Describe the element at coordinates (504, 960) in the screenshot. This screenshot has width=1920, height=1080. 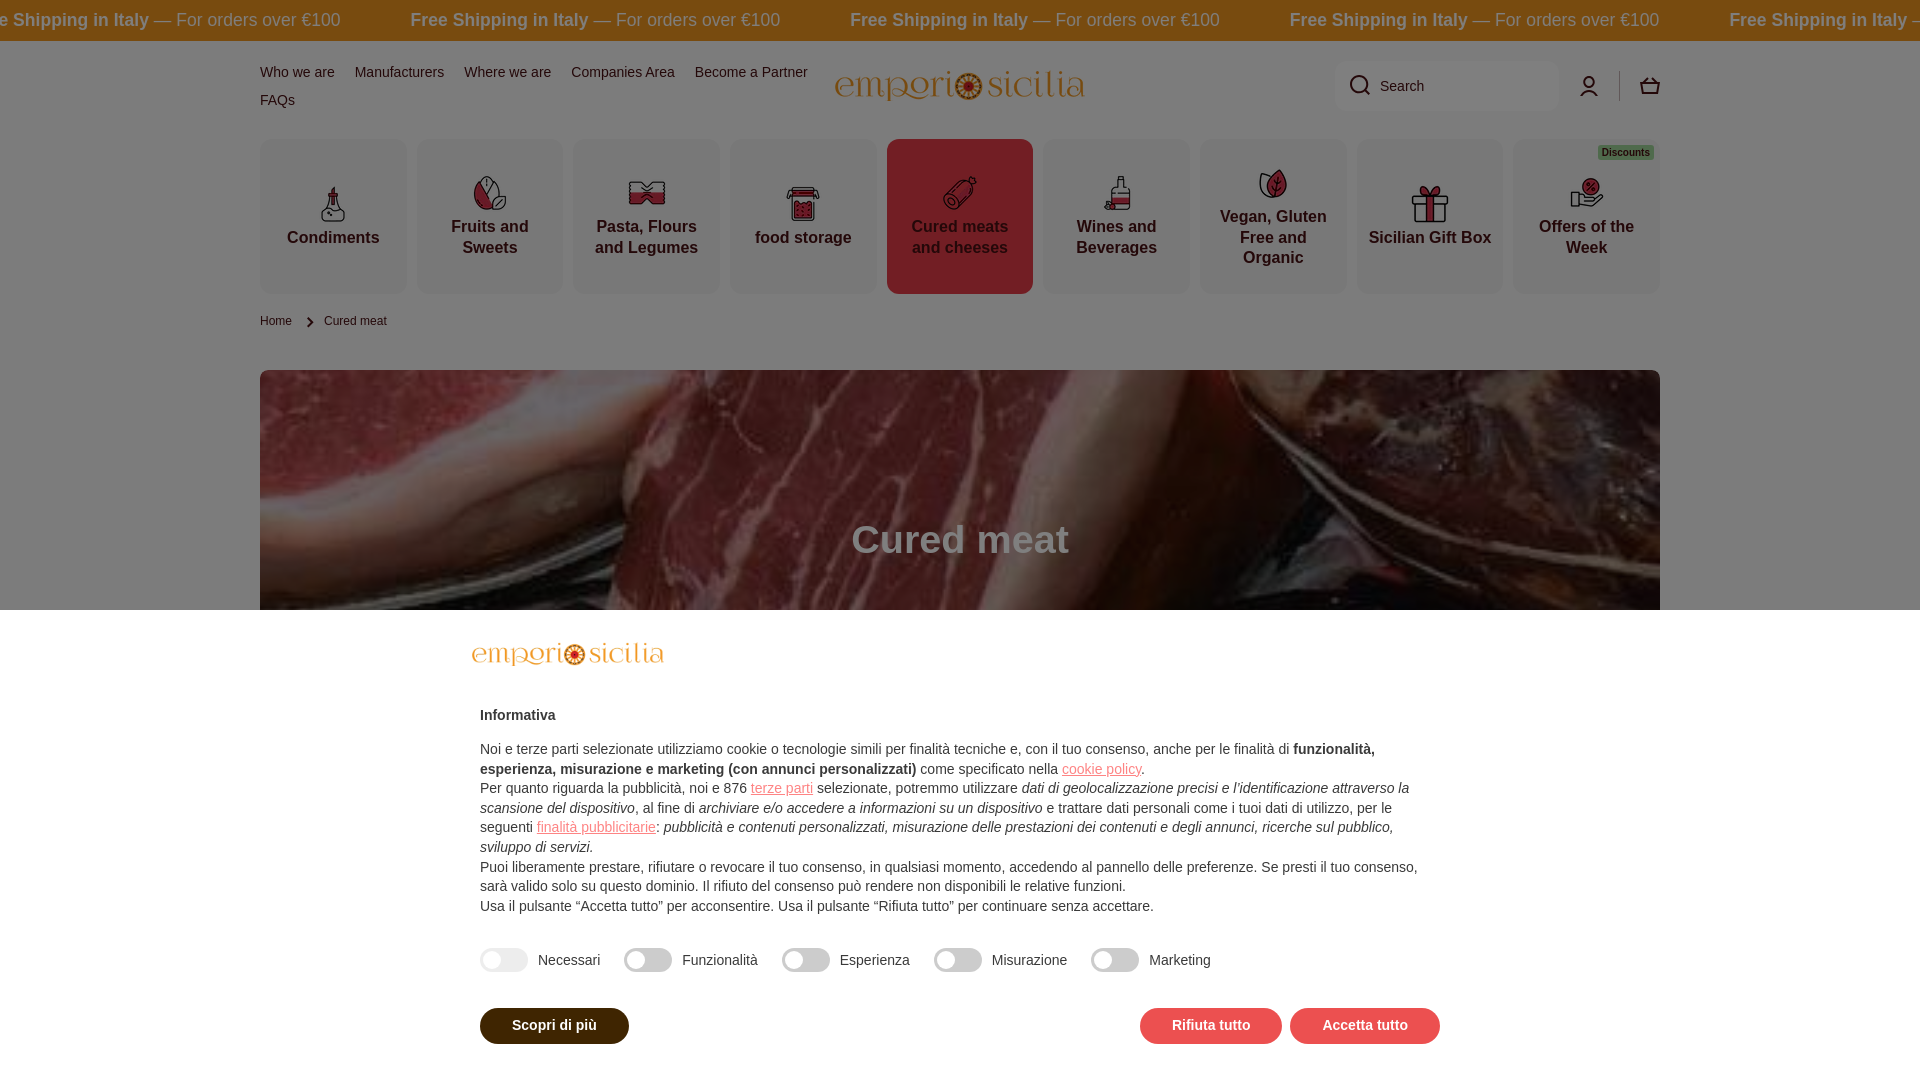
I see `true` at that location.